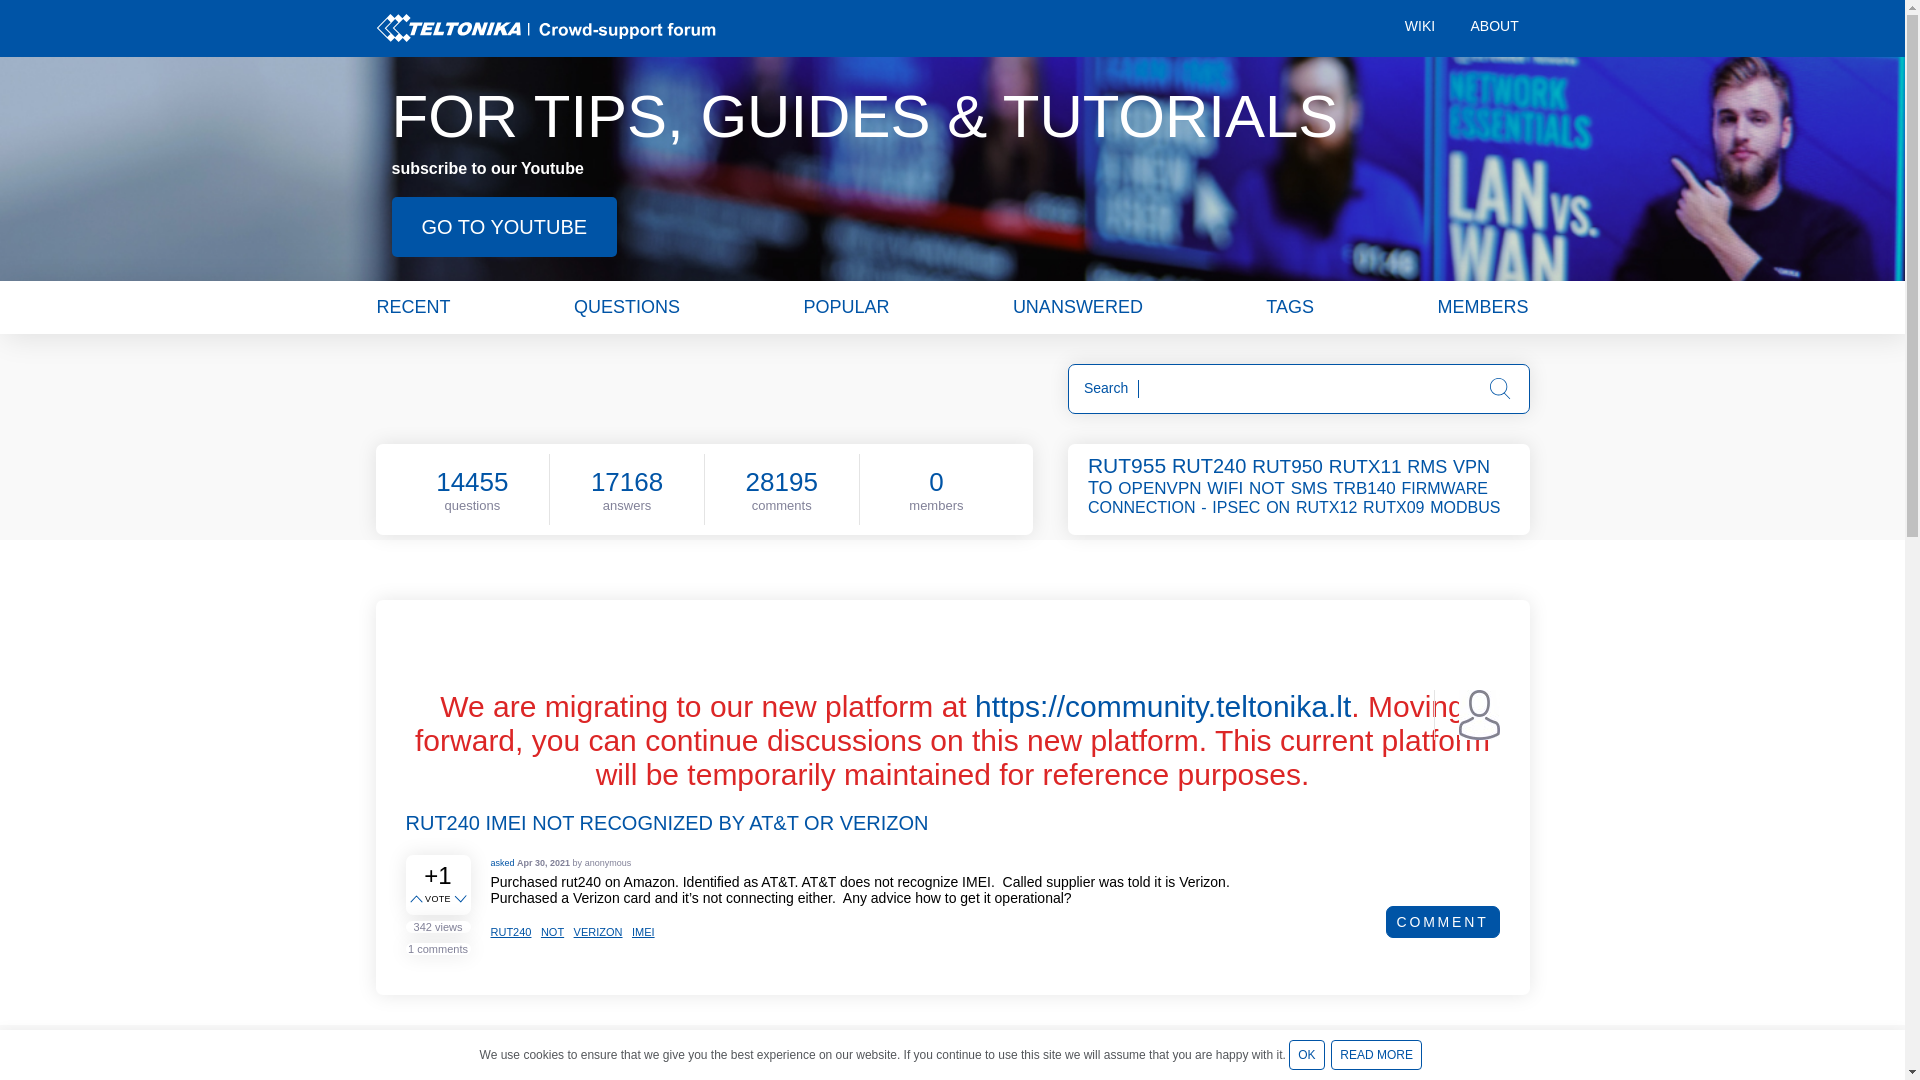 Image resolution: width=1920 pixels, height=1080 pixels. Describe the element at coordinates (412, 306) in the screenshot. I see `RECENT` at that location.